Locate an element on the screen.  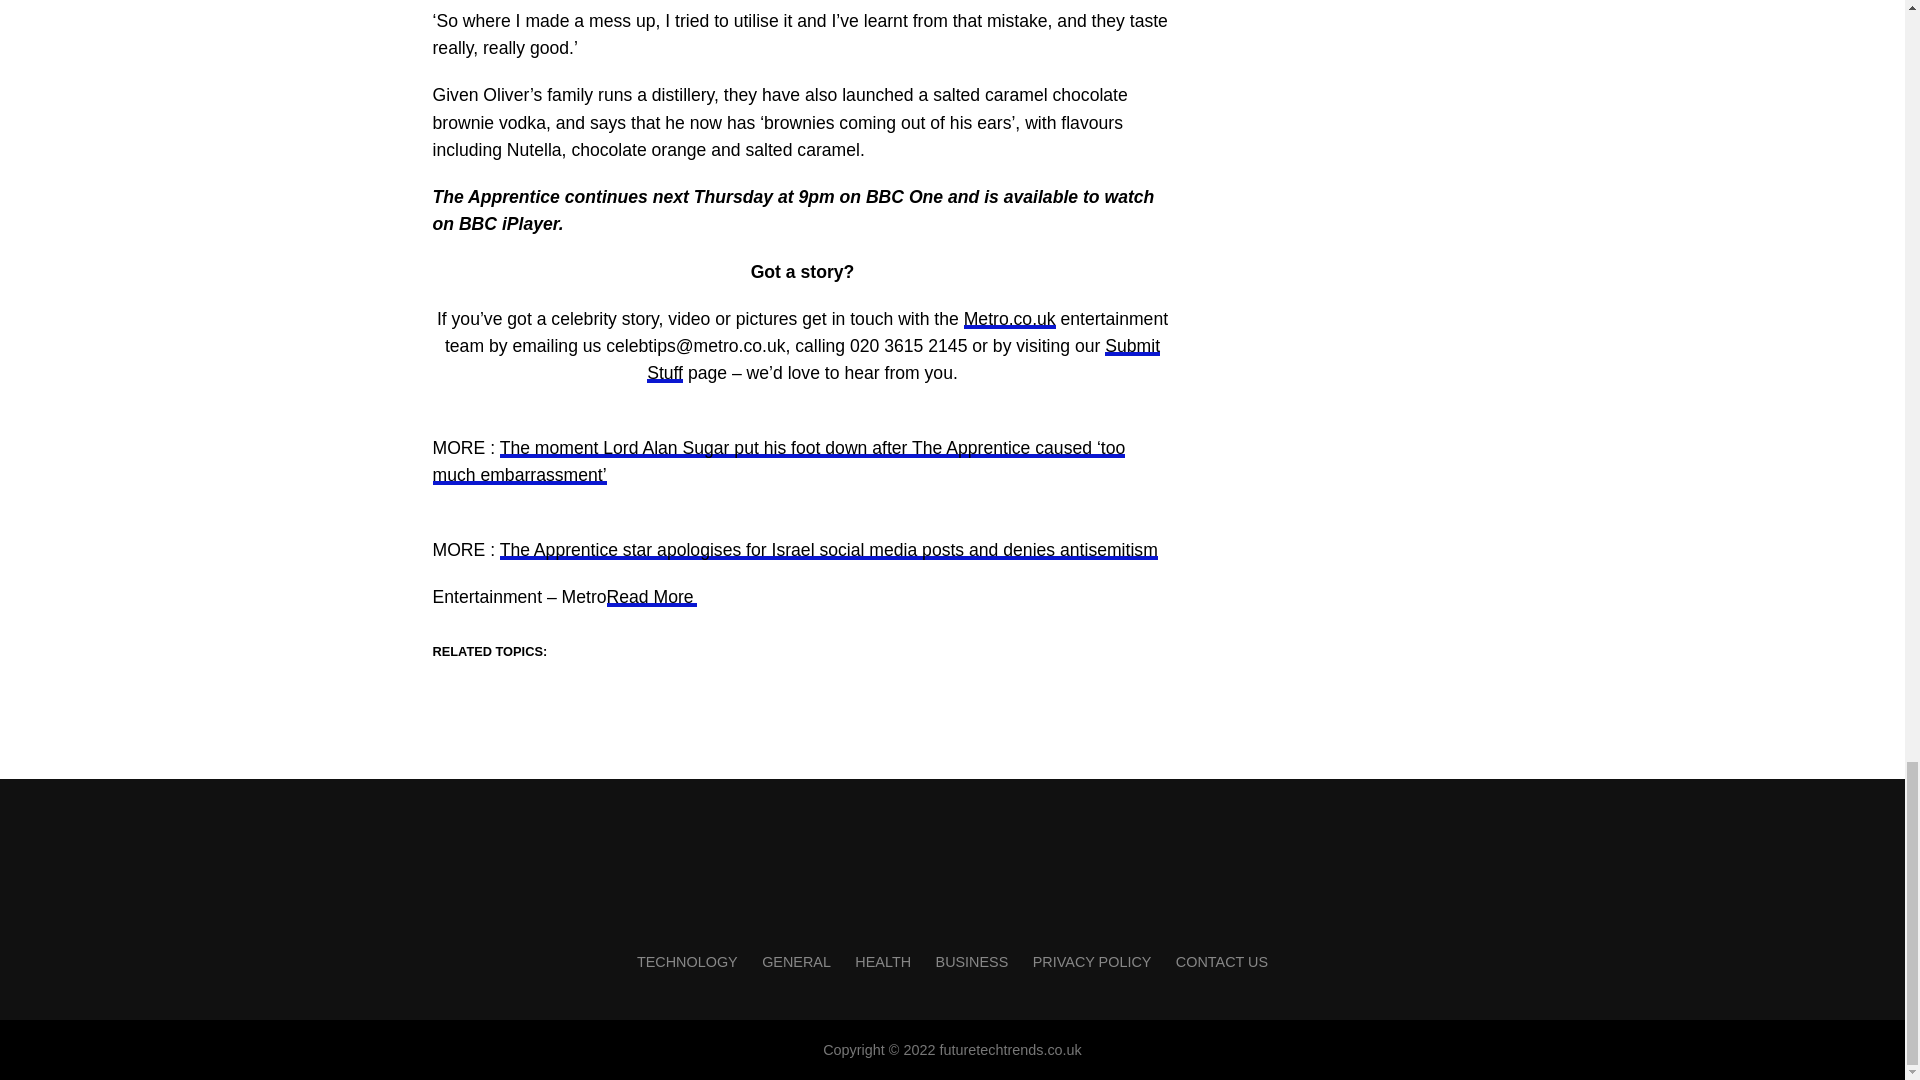
PRIVACY POLICY is located at coordinates (1092, 961).